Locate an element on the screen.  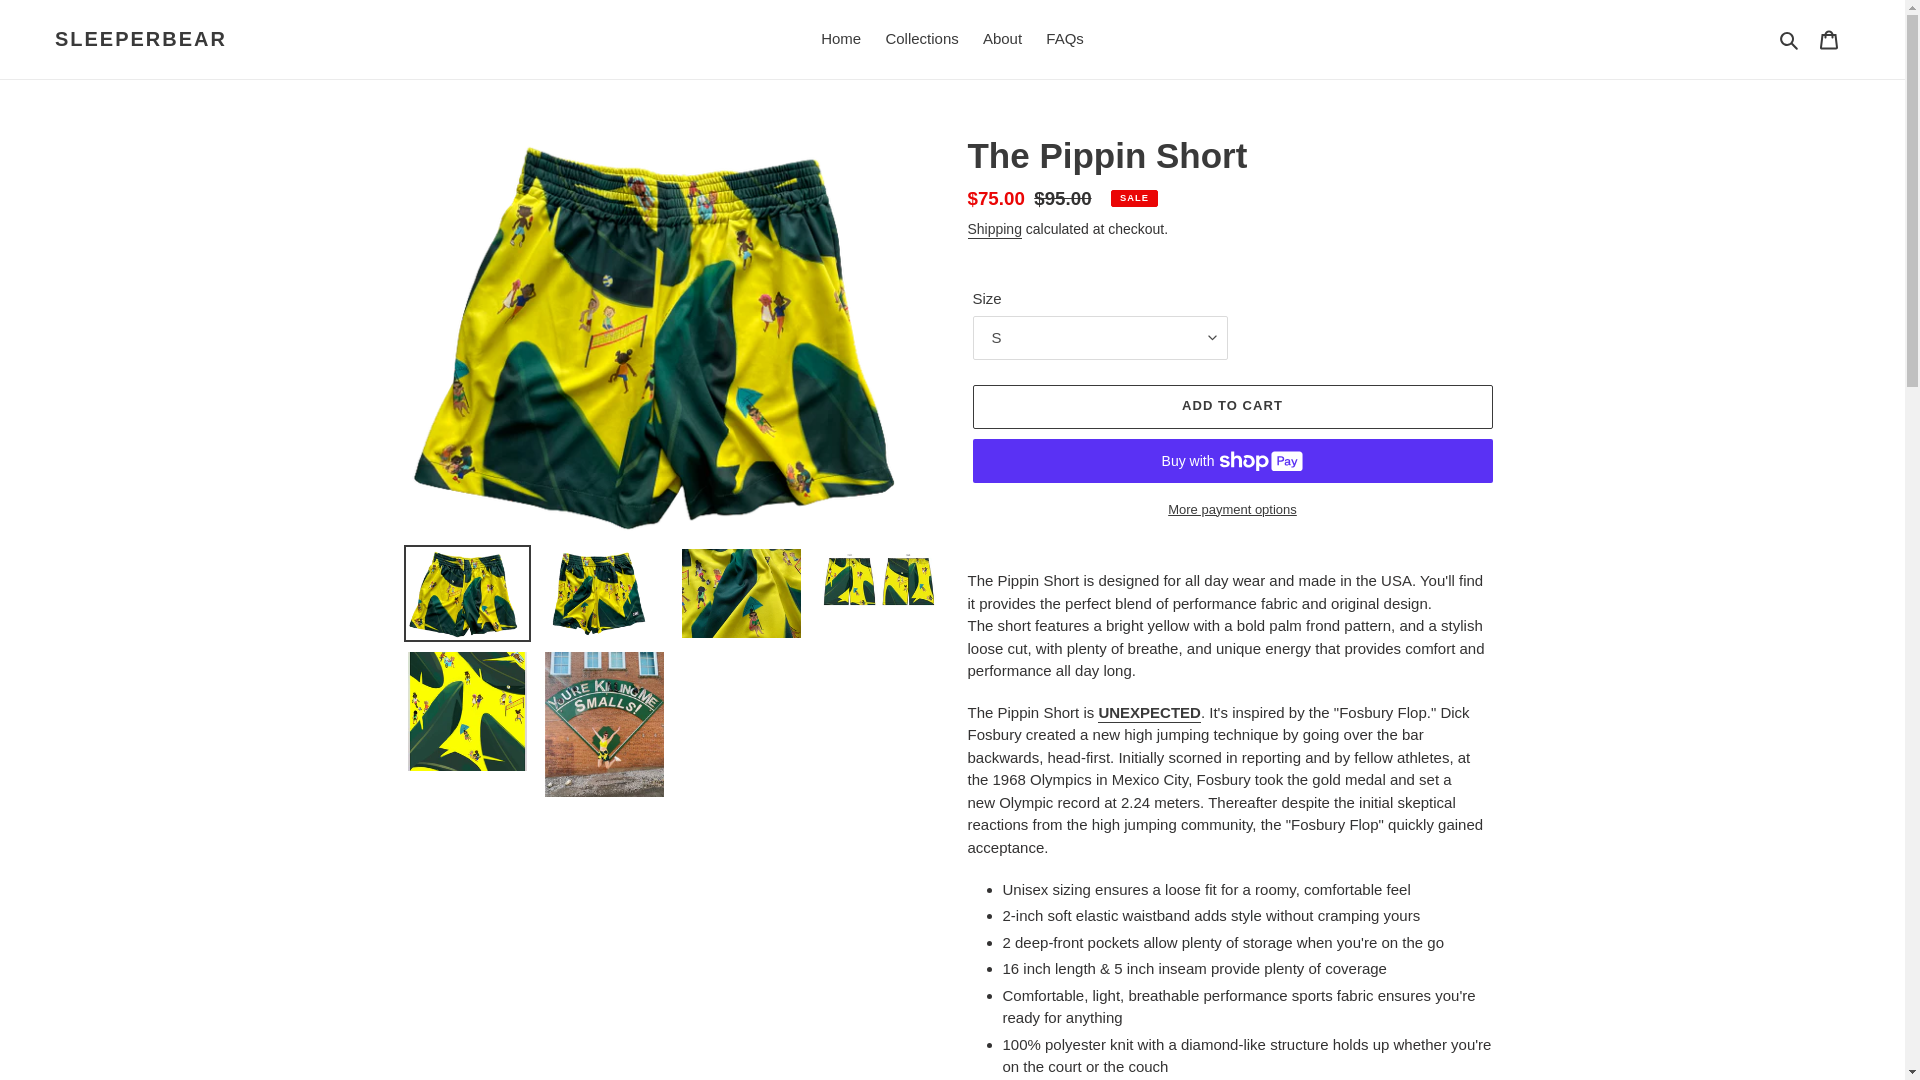
Home is located at coordinates (840, 39).